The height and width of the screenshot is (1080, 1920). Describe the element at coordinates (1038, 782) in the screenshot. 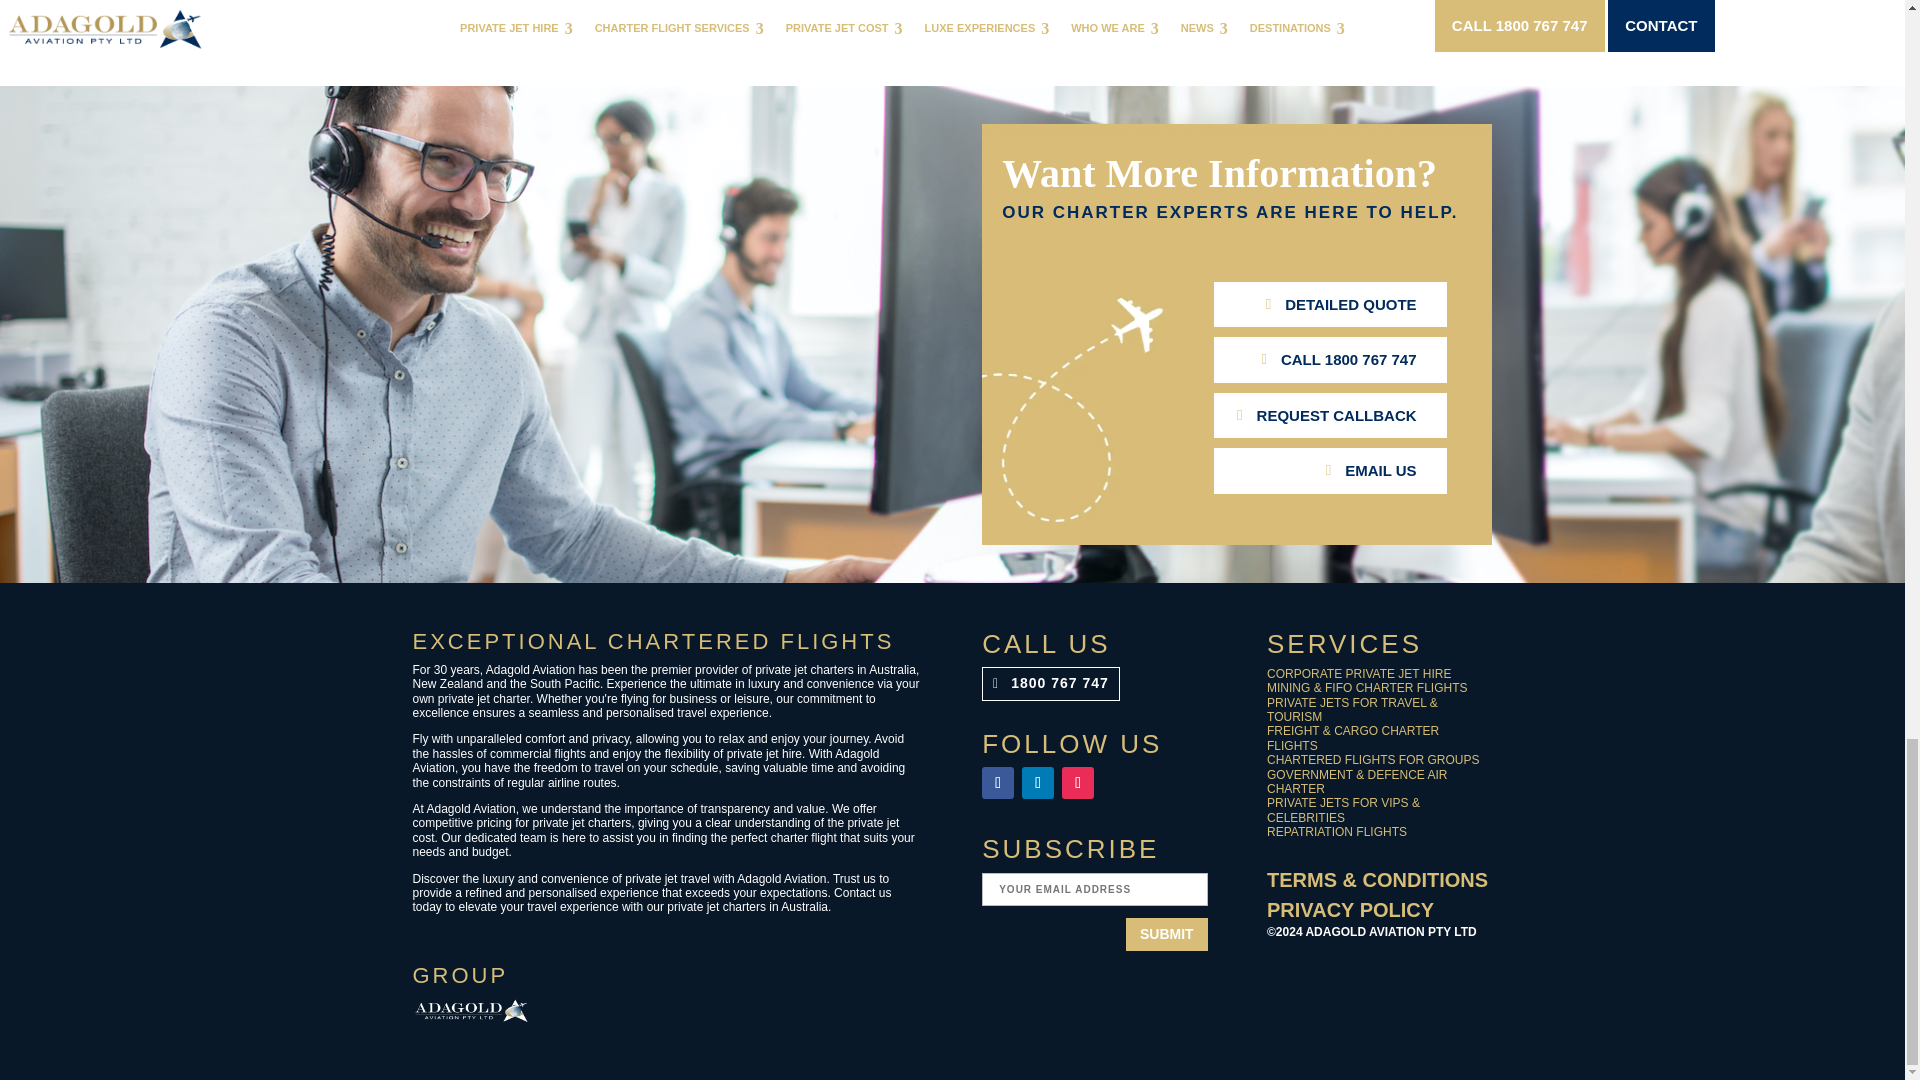

I see `Follow on LinkedIn` at that location.